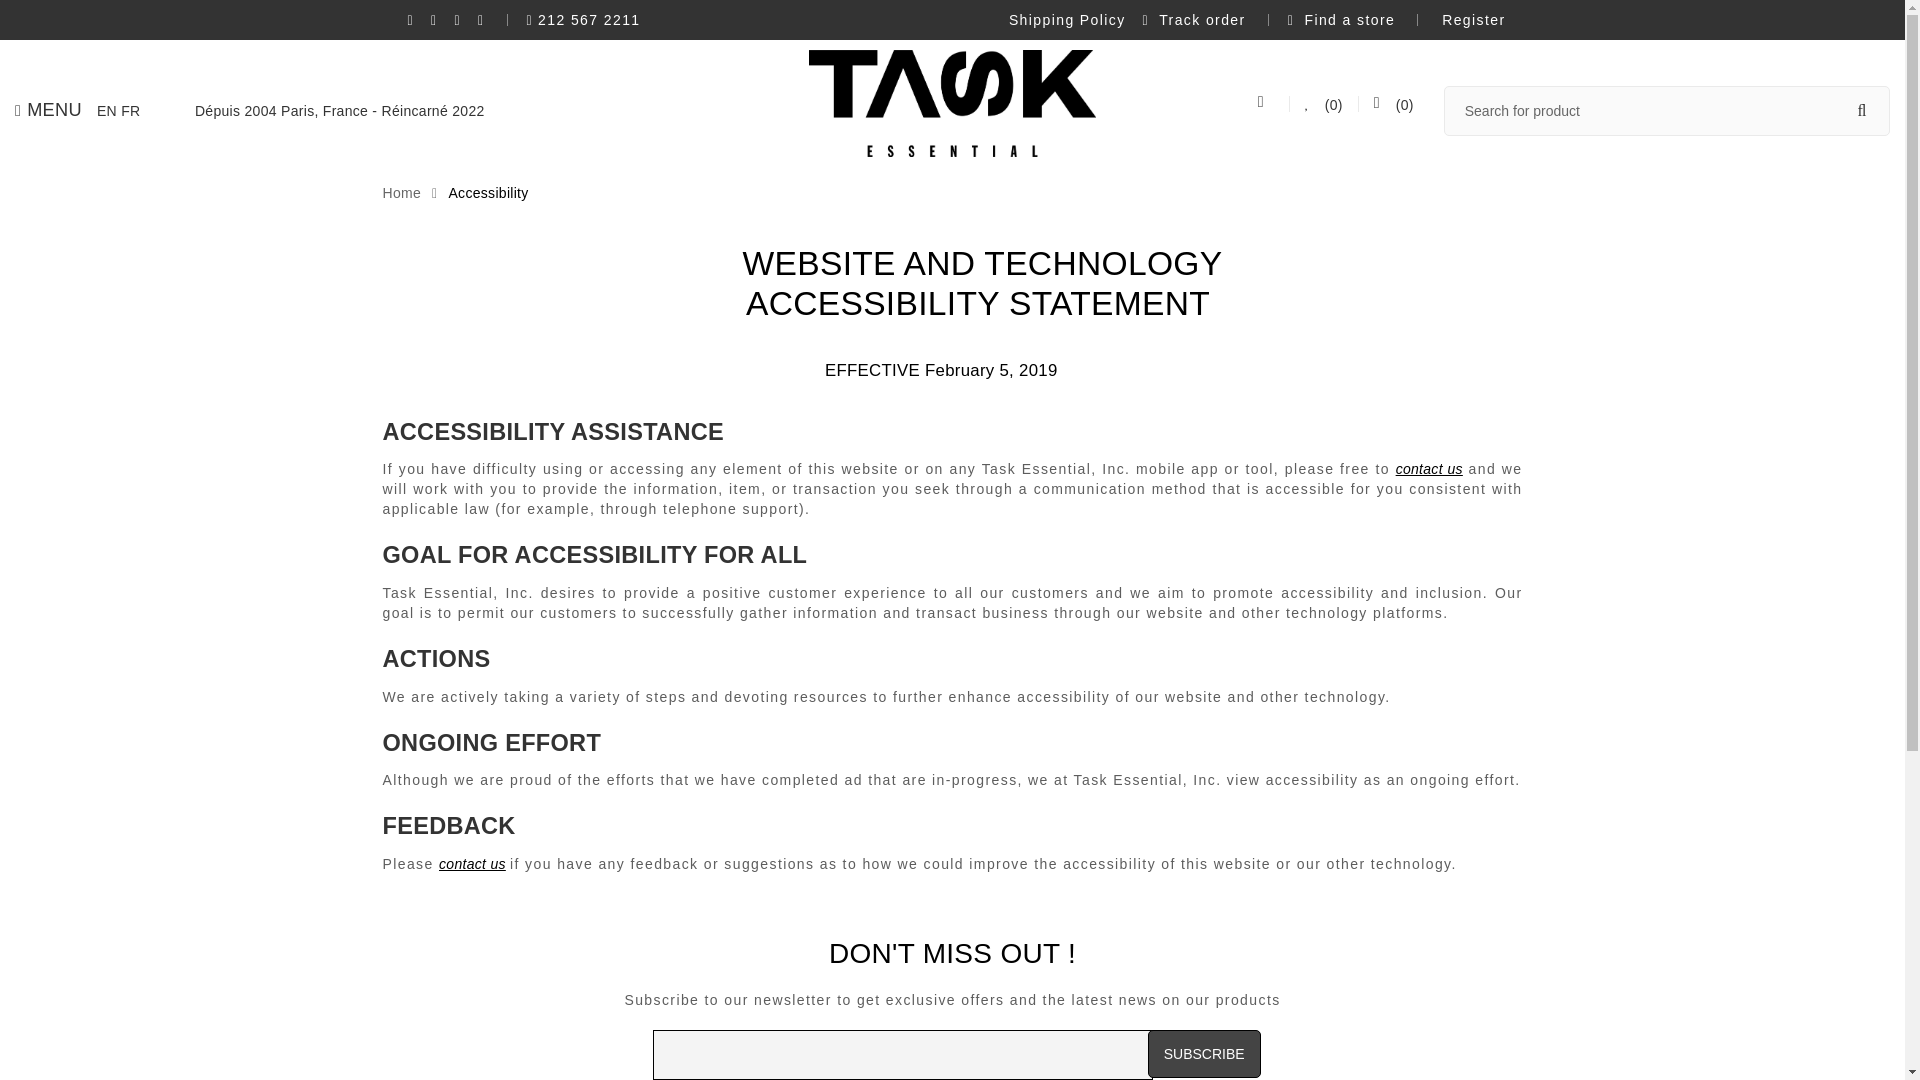 The width and height of the screenshot is (1920, 1080). I want to click on Home page link, so click(401, 192).